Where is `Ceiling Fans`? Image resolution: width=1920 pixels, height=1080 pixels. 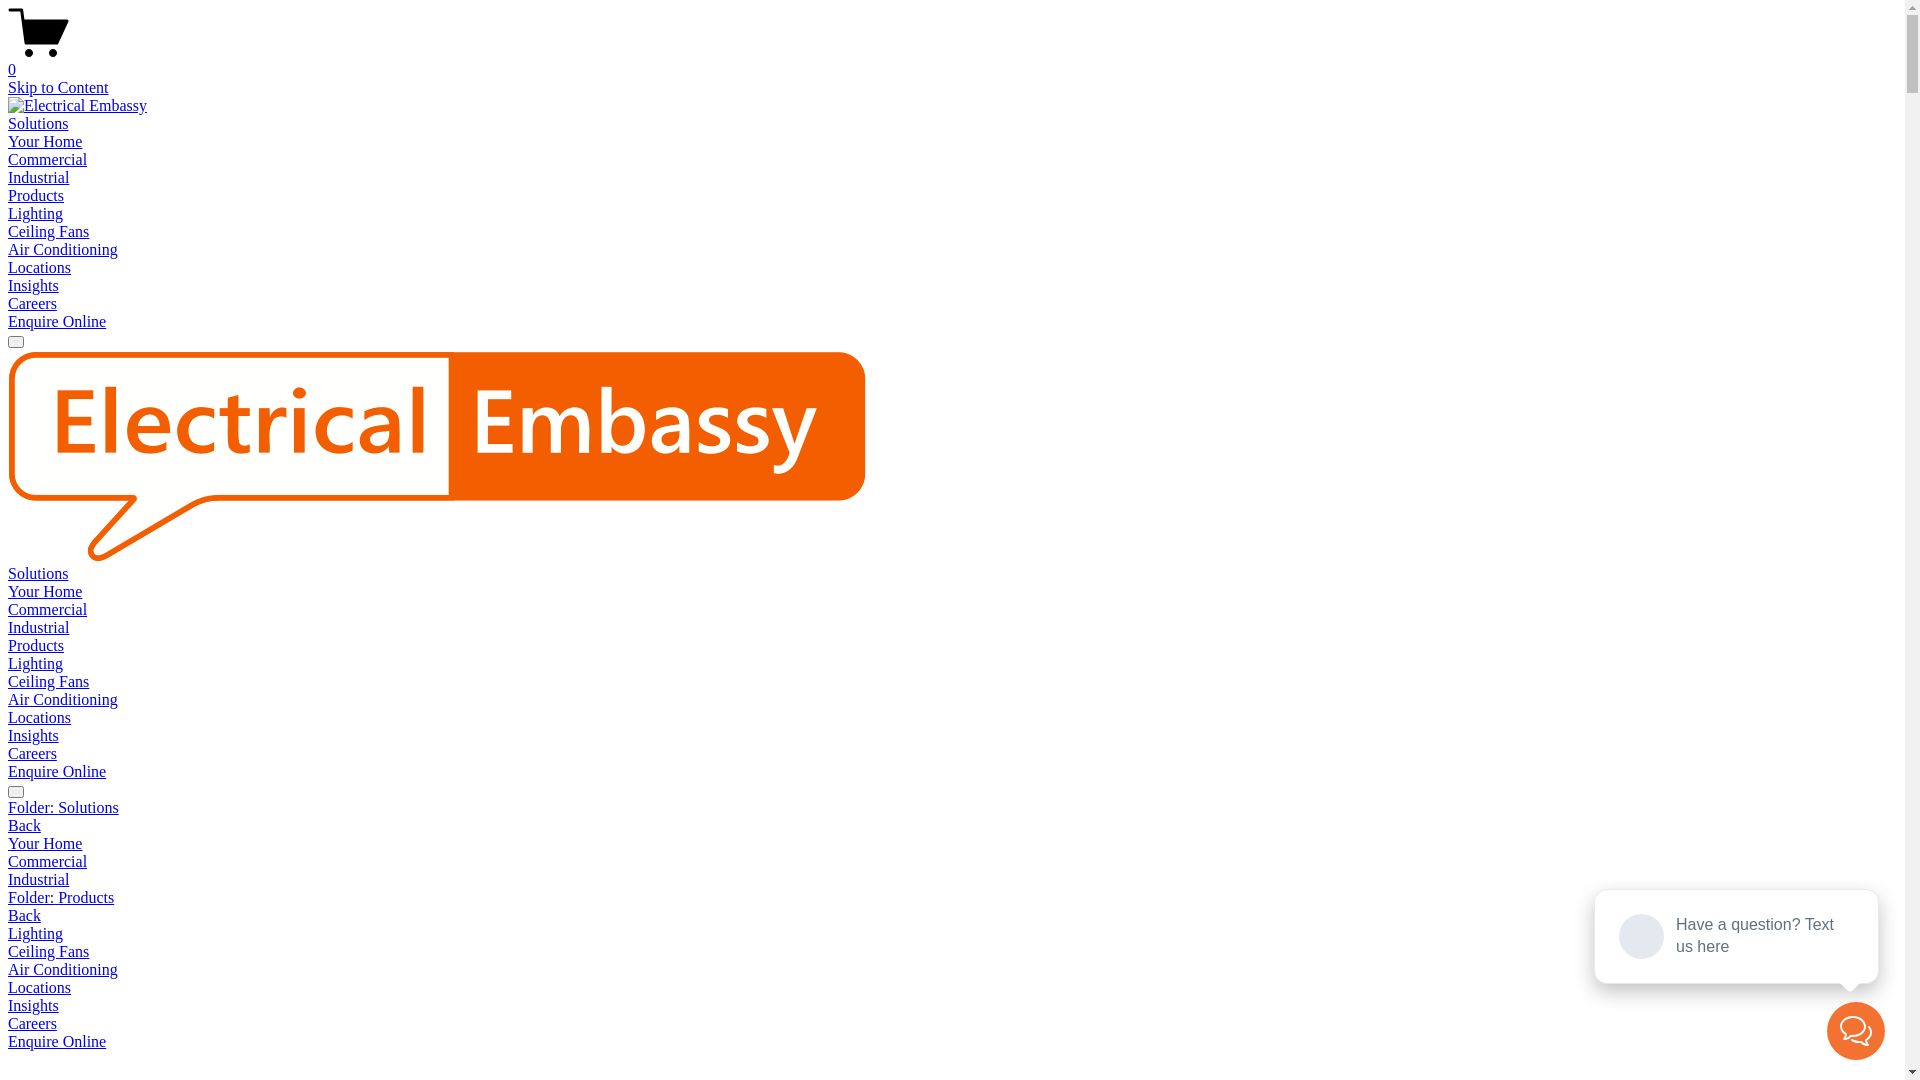
Ceiling Fans is located at coordinates (48, 232).